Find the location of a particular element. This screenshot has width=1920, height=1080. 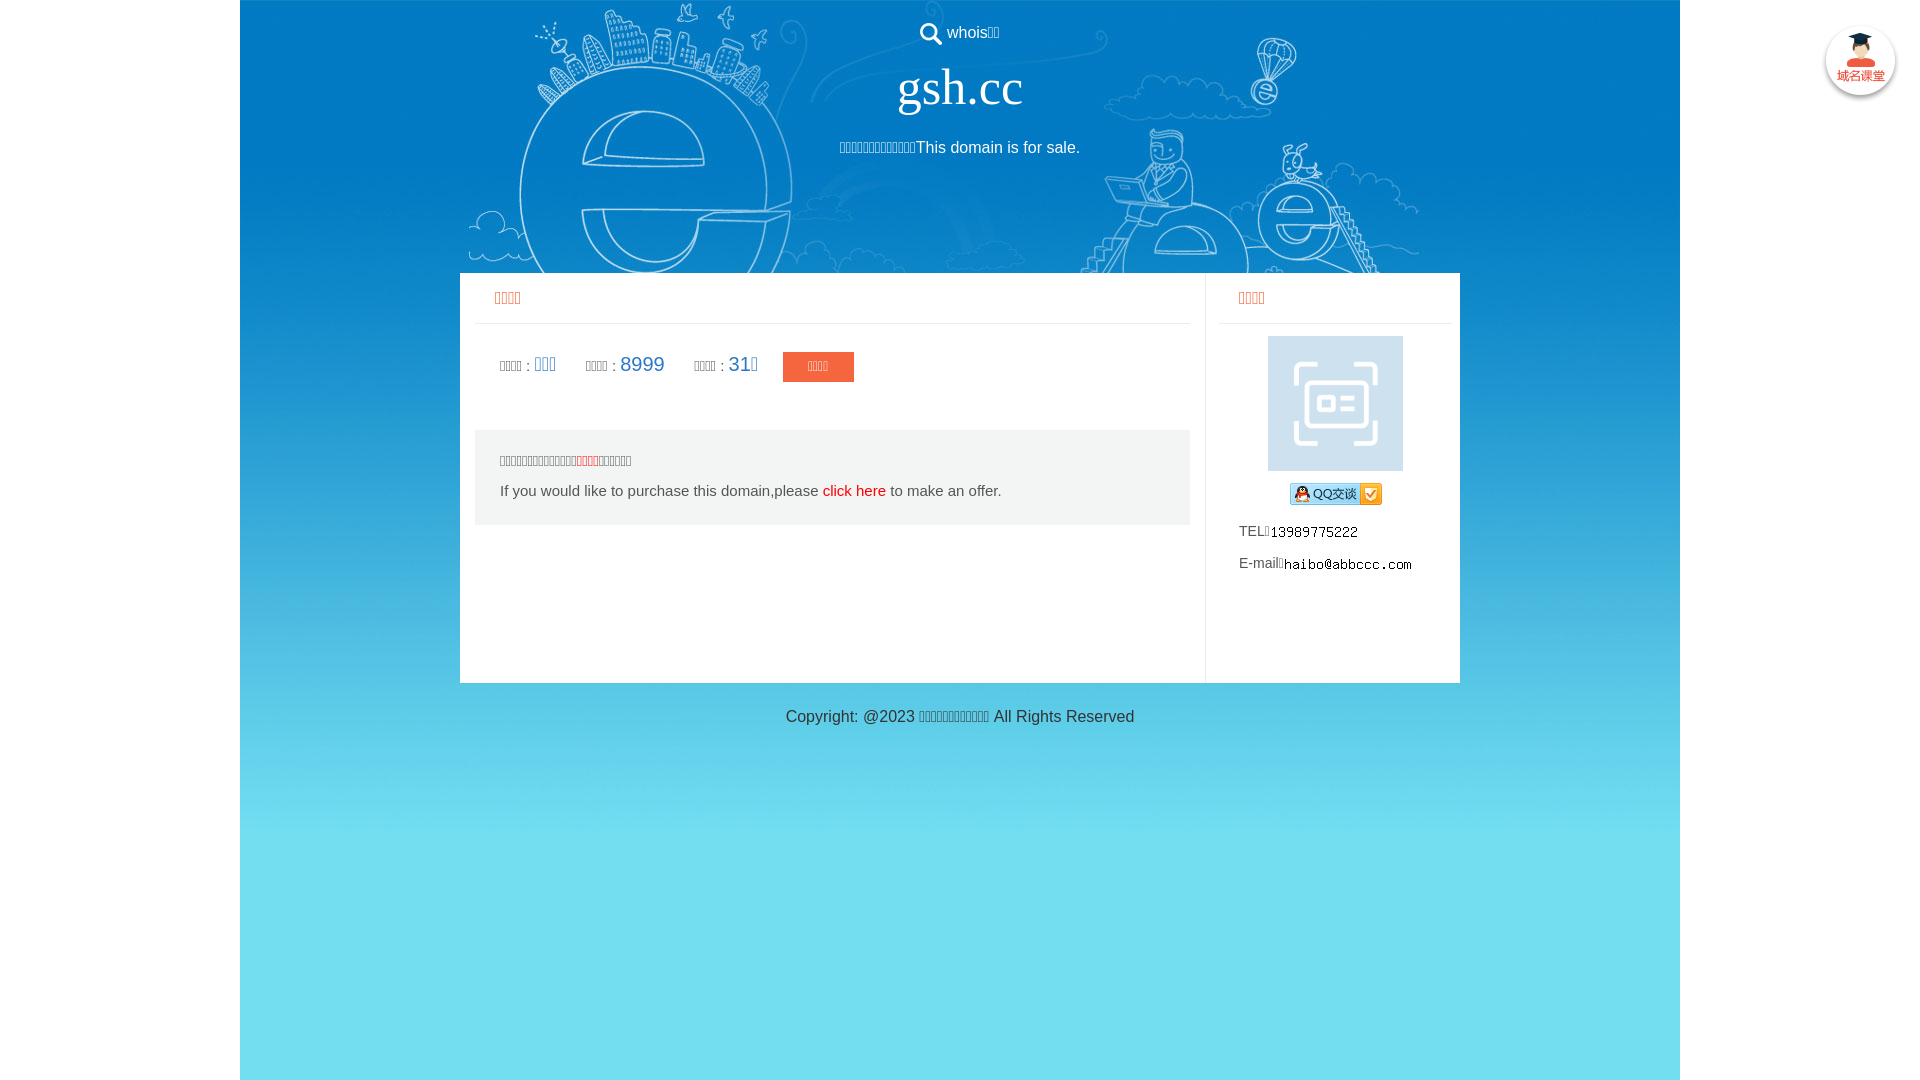

click here is located at coordinates (854, 490).